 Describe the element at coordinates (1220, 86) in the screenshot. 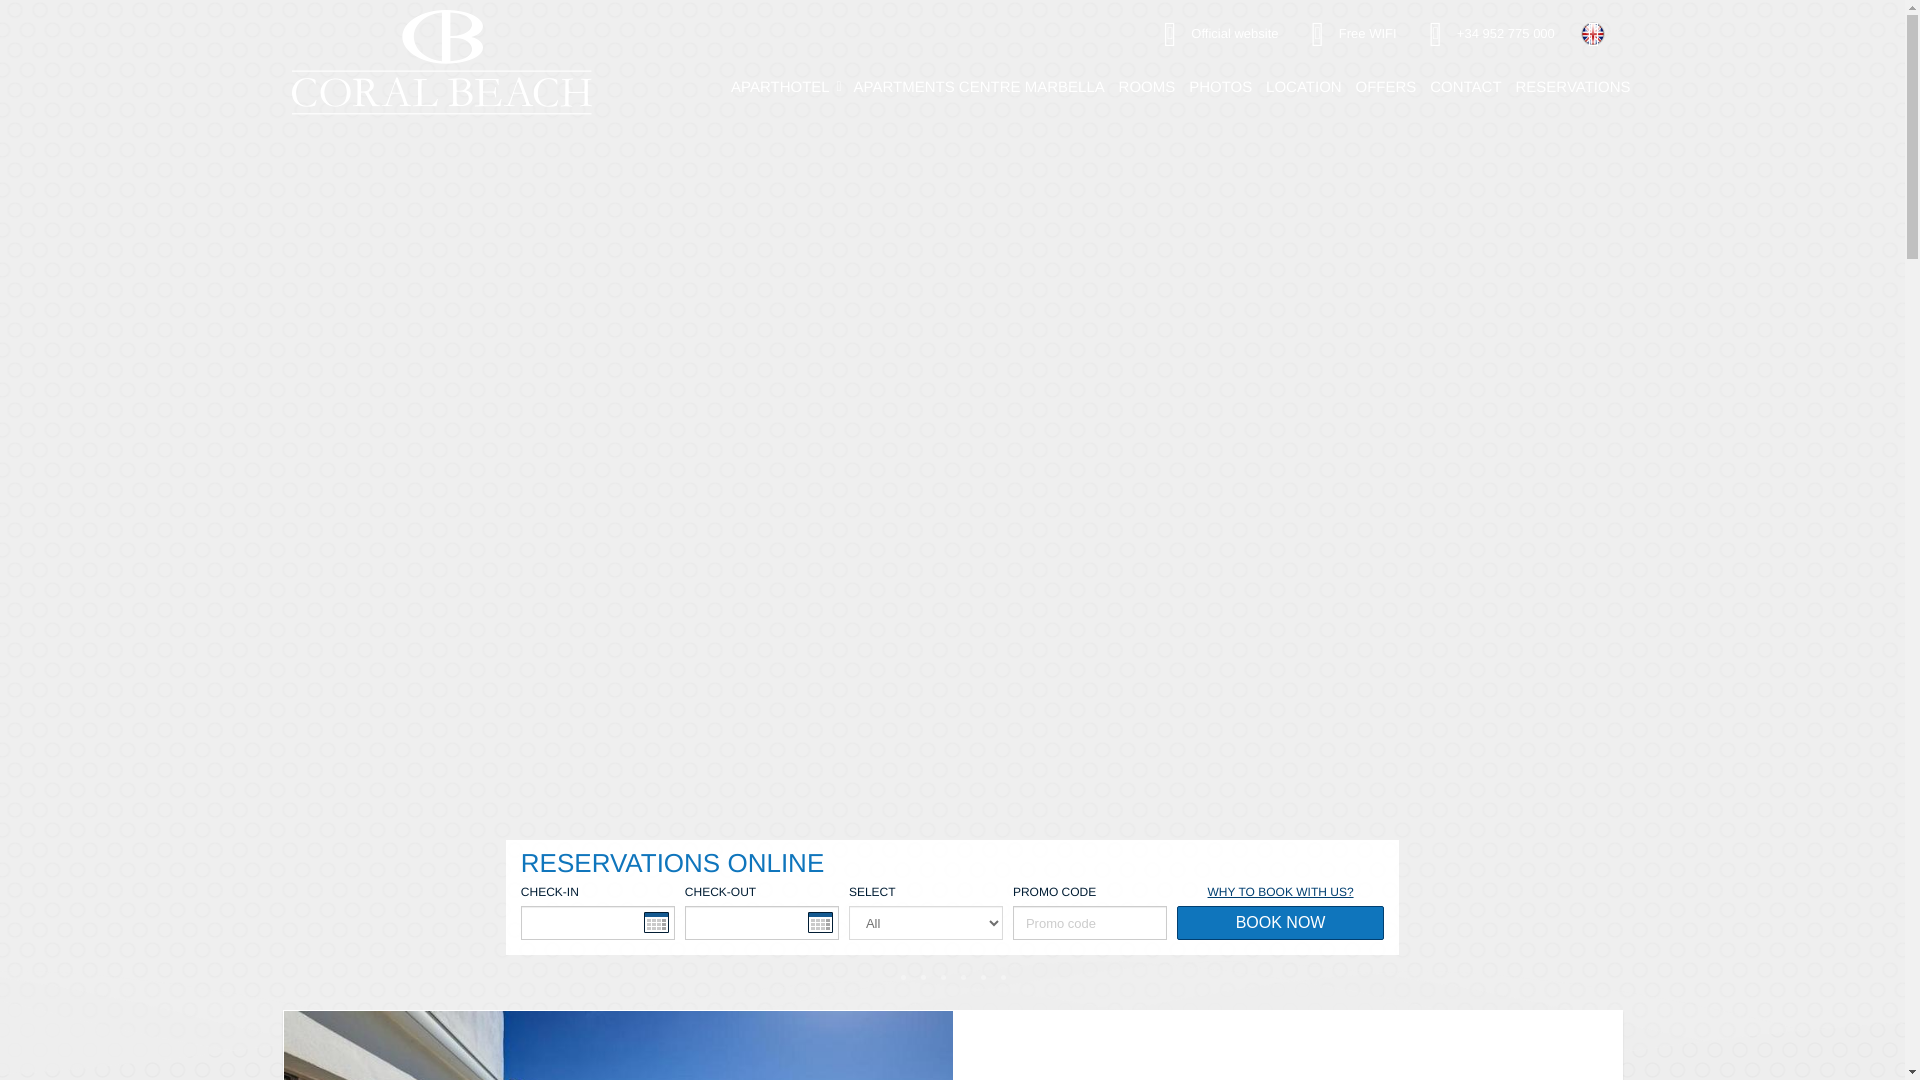

I see `PHOTOS` at that location.